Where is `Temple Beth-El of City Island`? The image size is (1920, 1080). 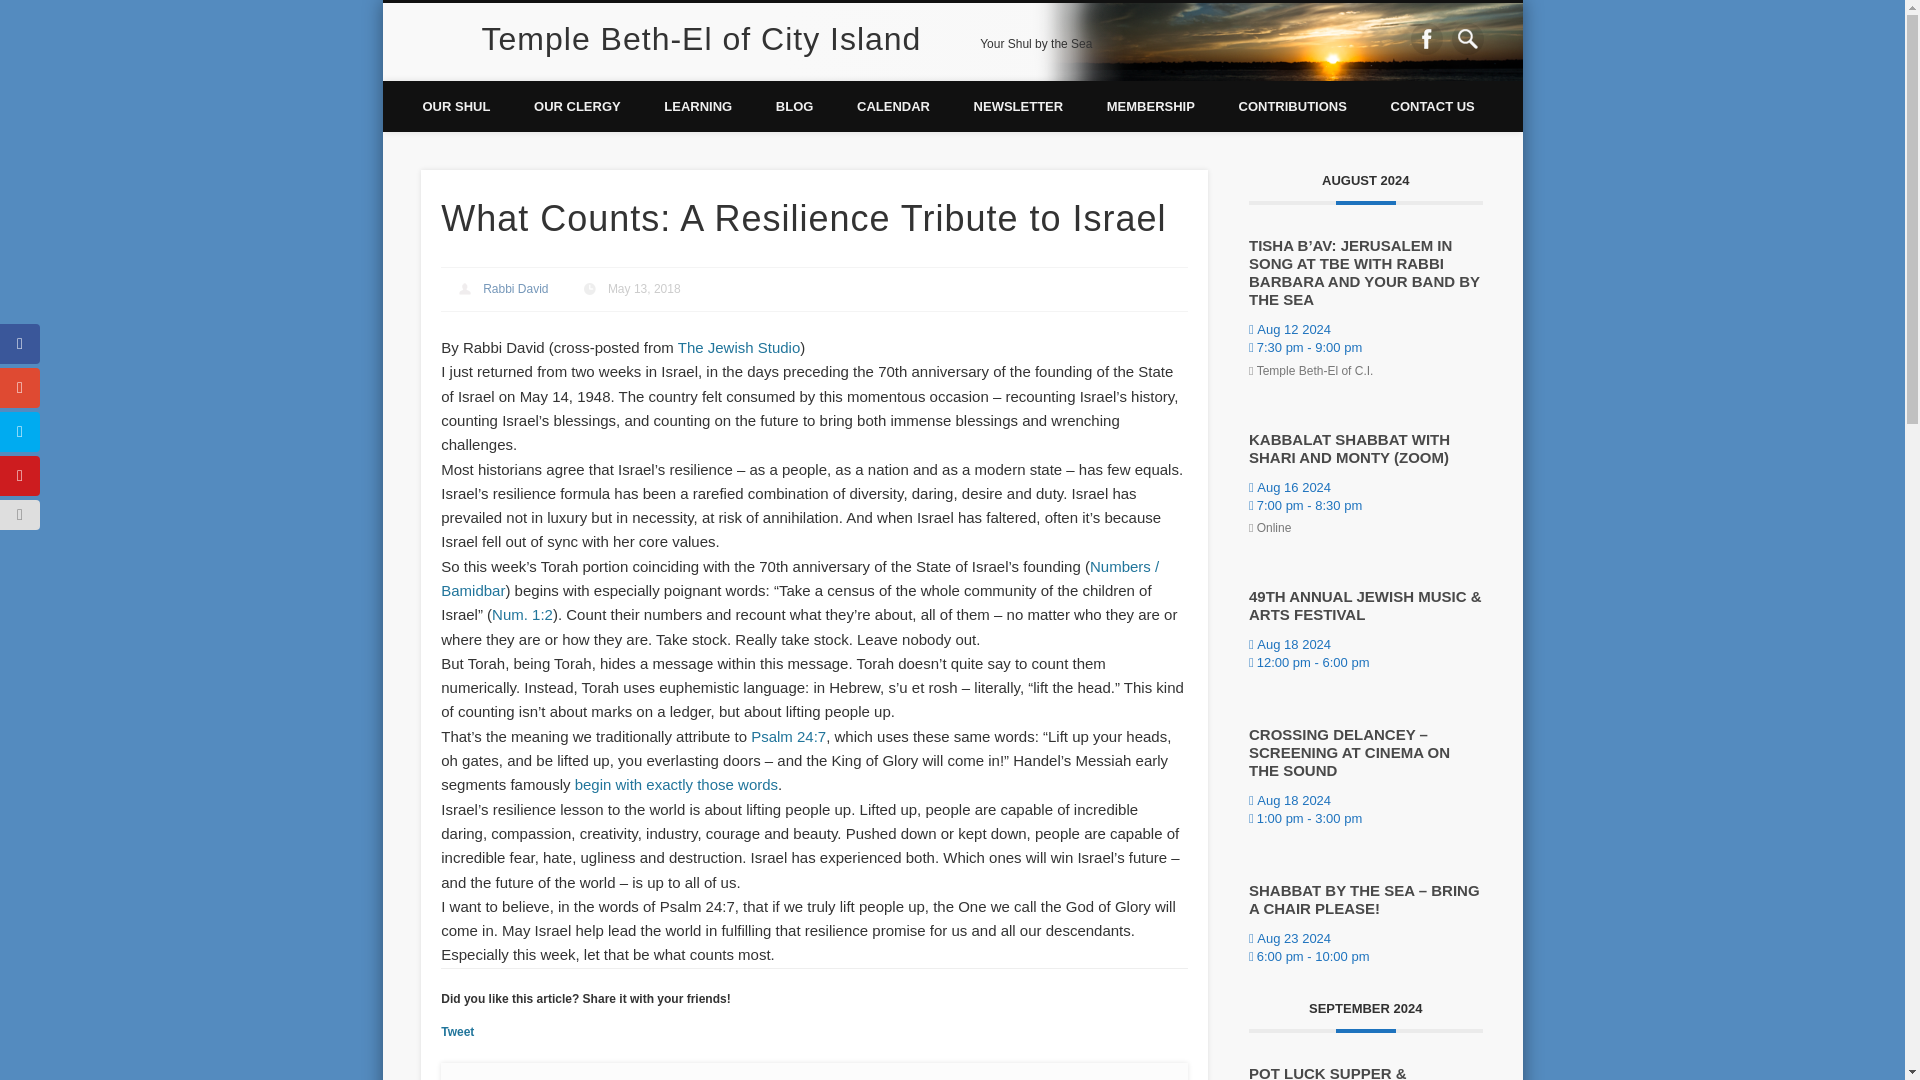
Temple Beth-El of City Island is located at coordinates (701, 38).